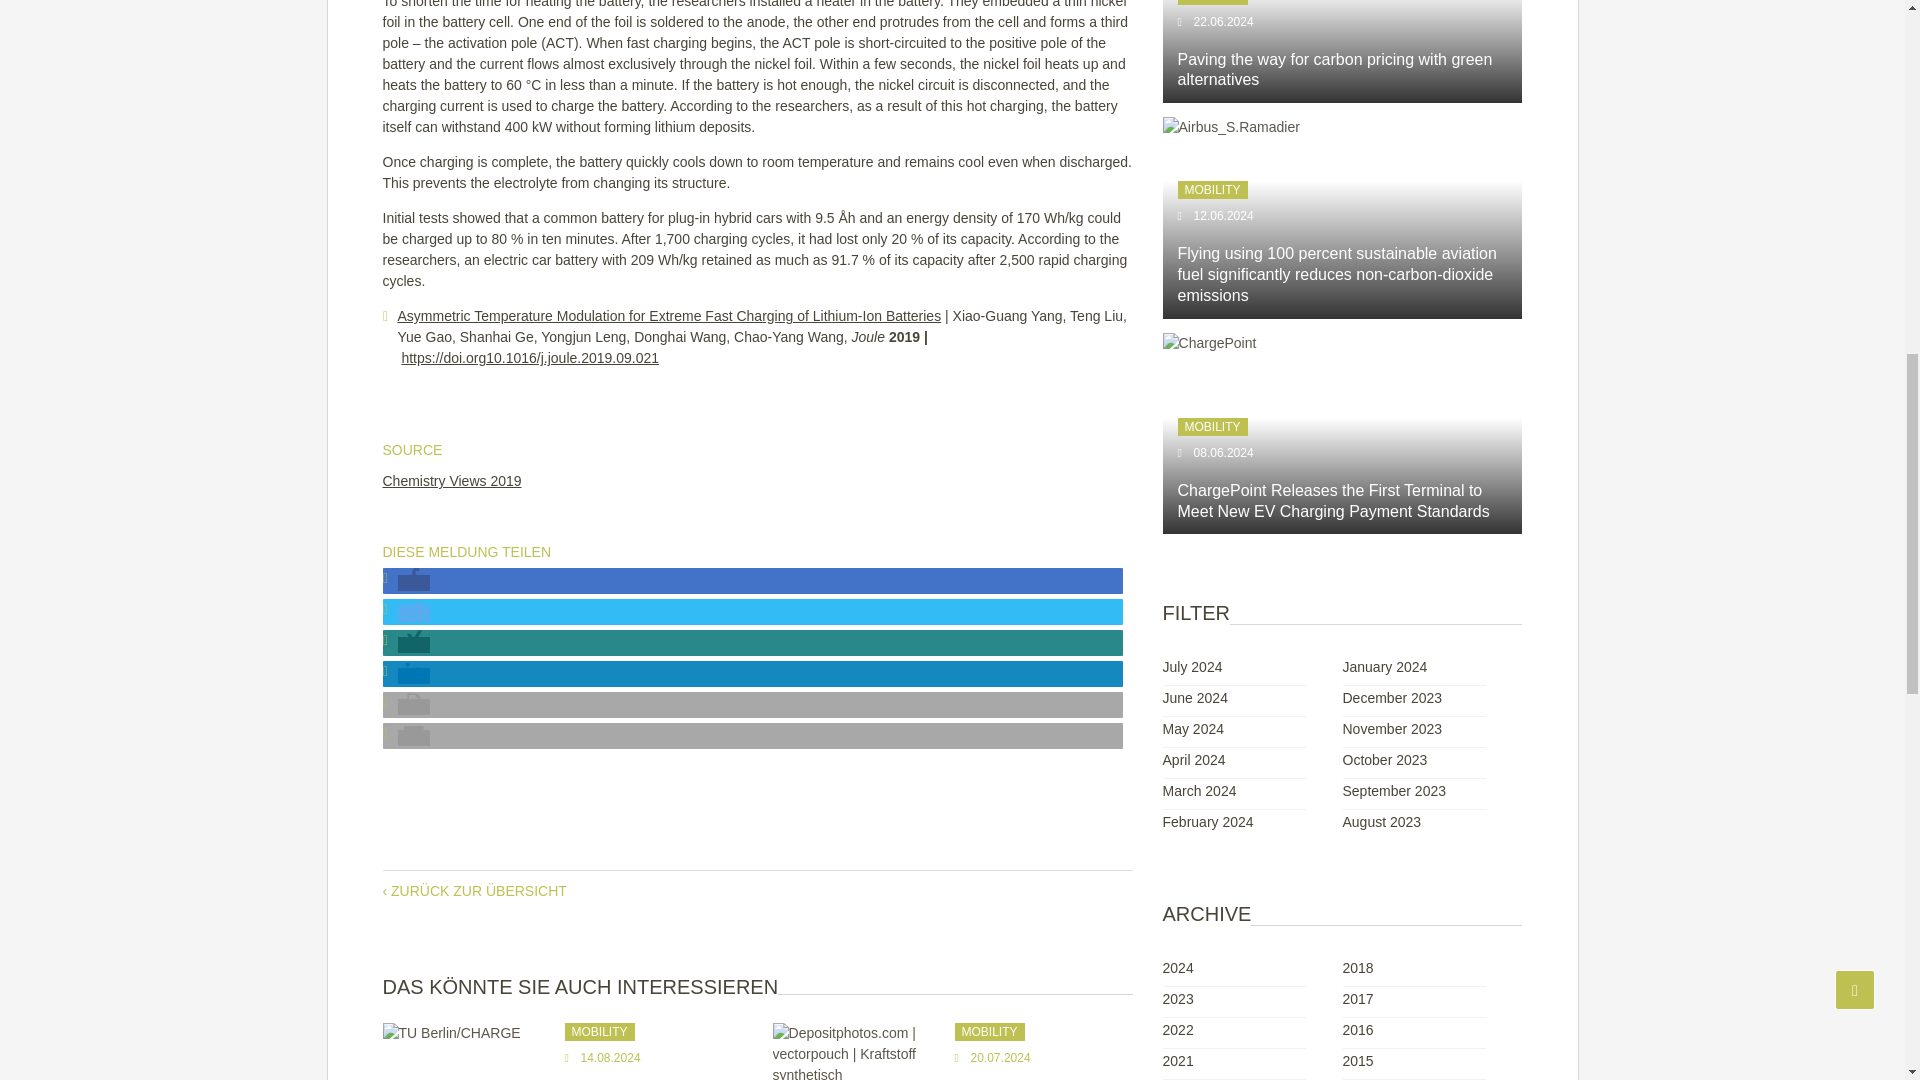 This screenshot has width=1920, height=1080. Describe the element at coordinates (414, 582) in the screenshot. I see `Bei Facebook teilen` at that location.